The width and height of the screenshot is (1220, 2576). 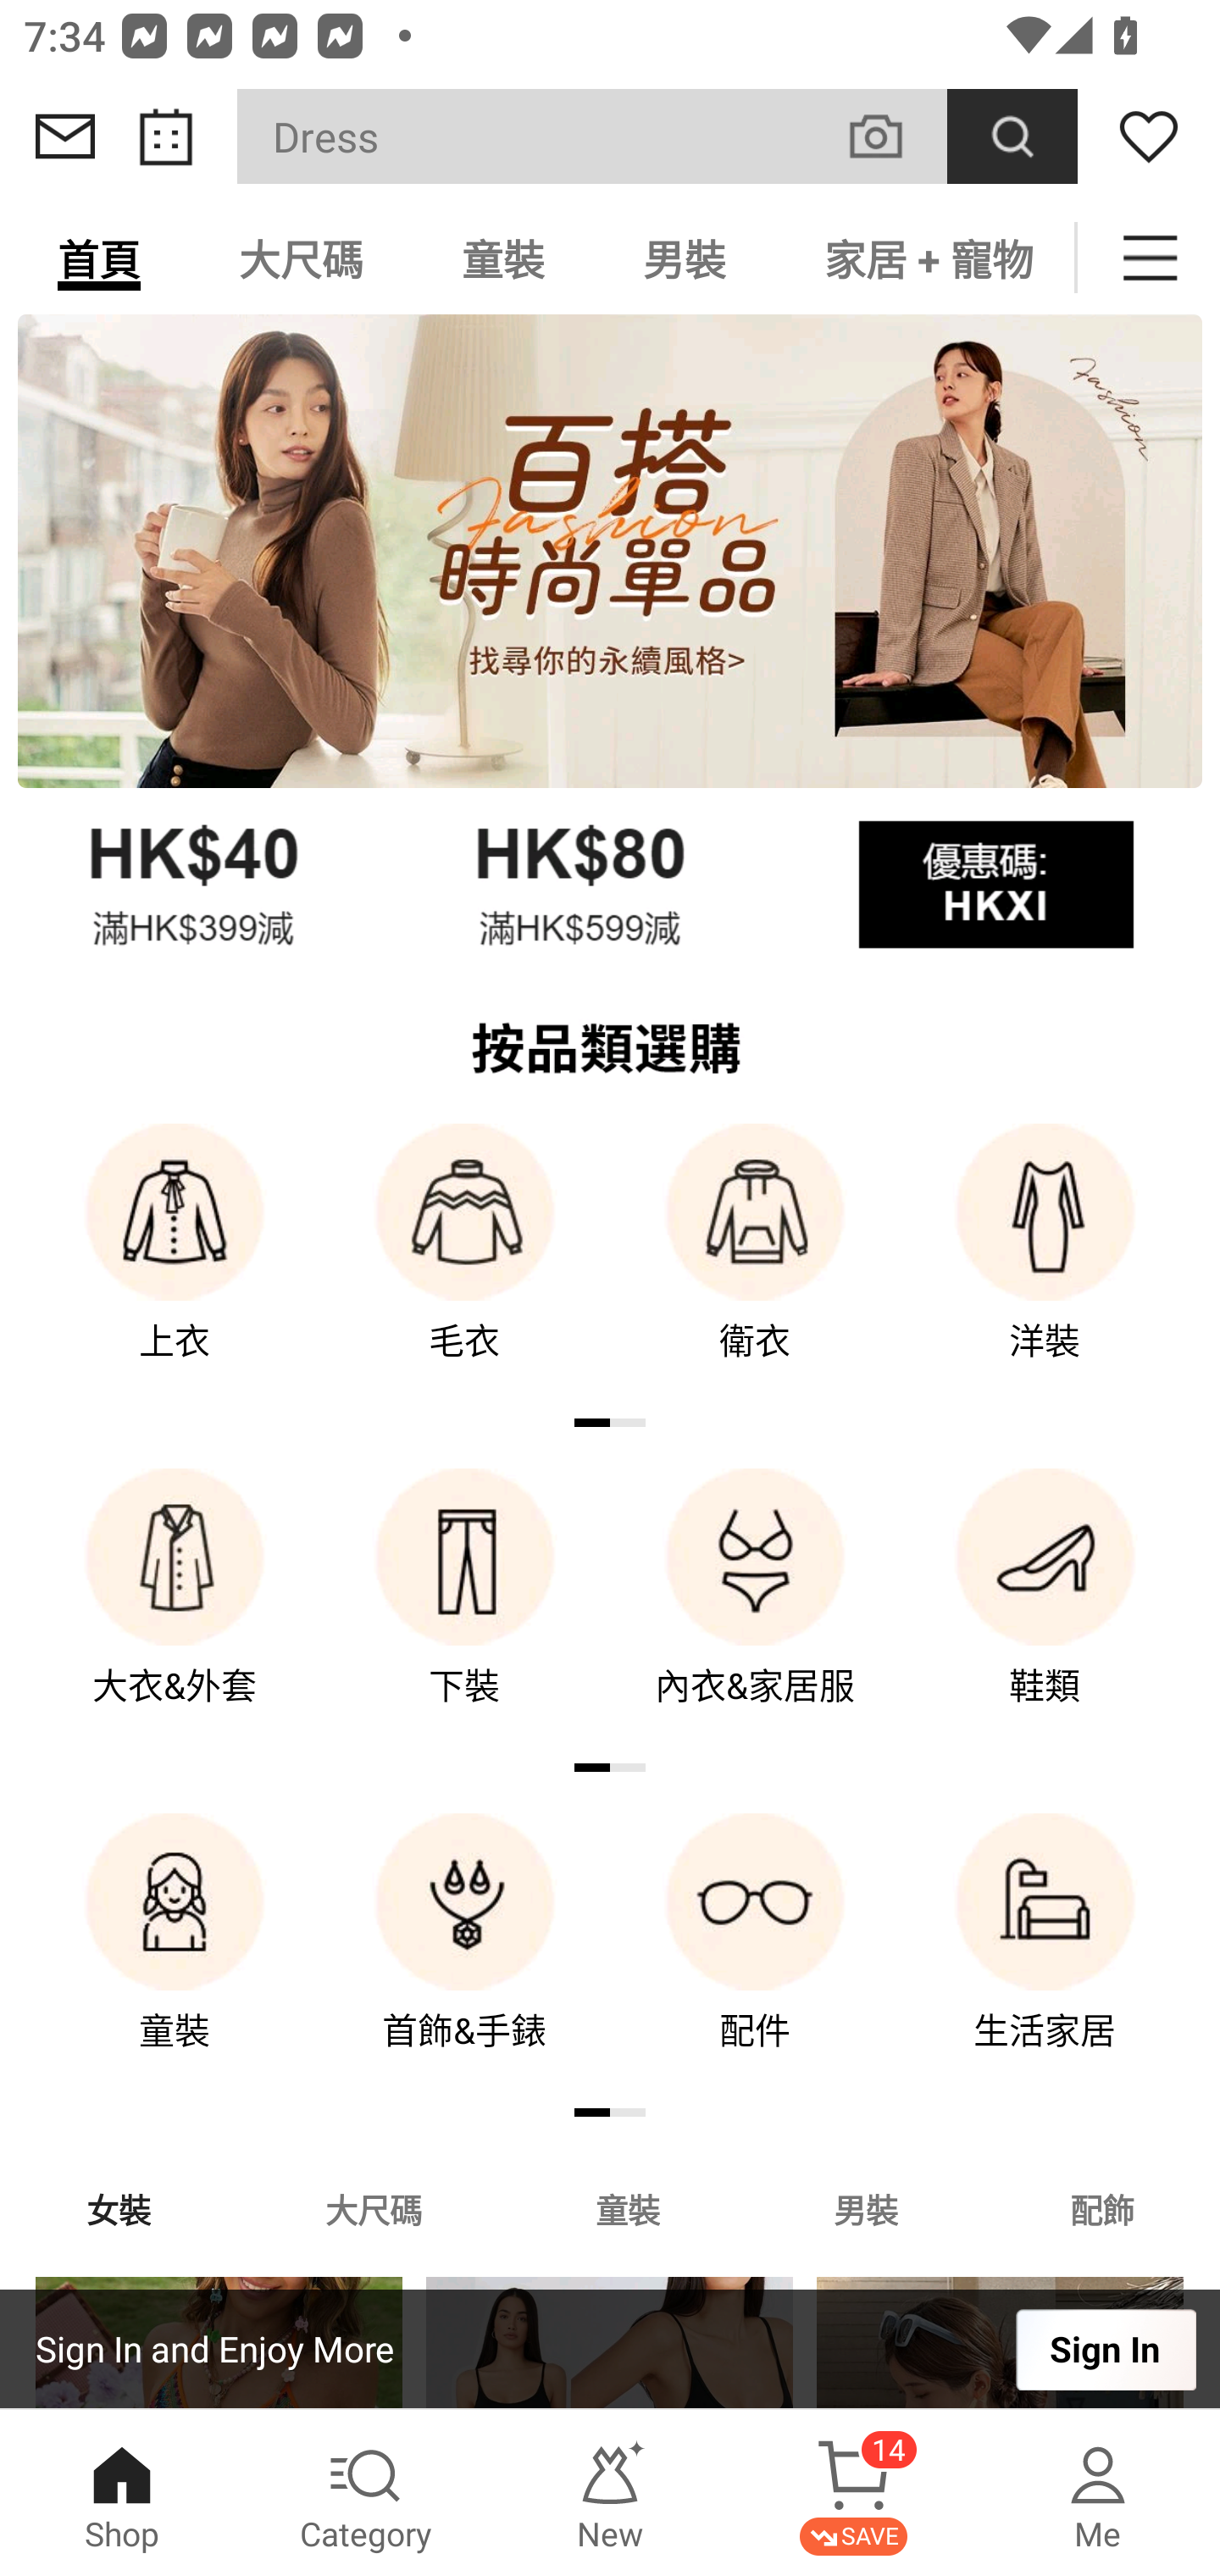 I want to click on 配飾, so click(x=1103, y=2208).